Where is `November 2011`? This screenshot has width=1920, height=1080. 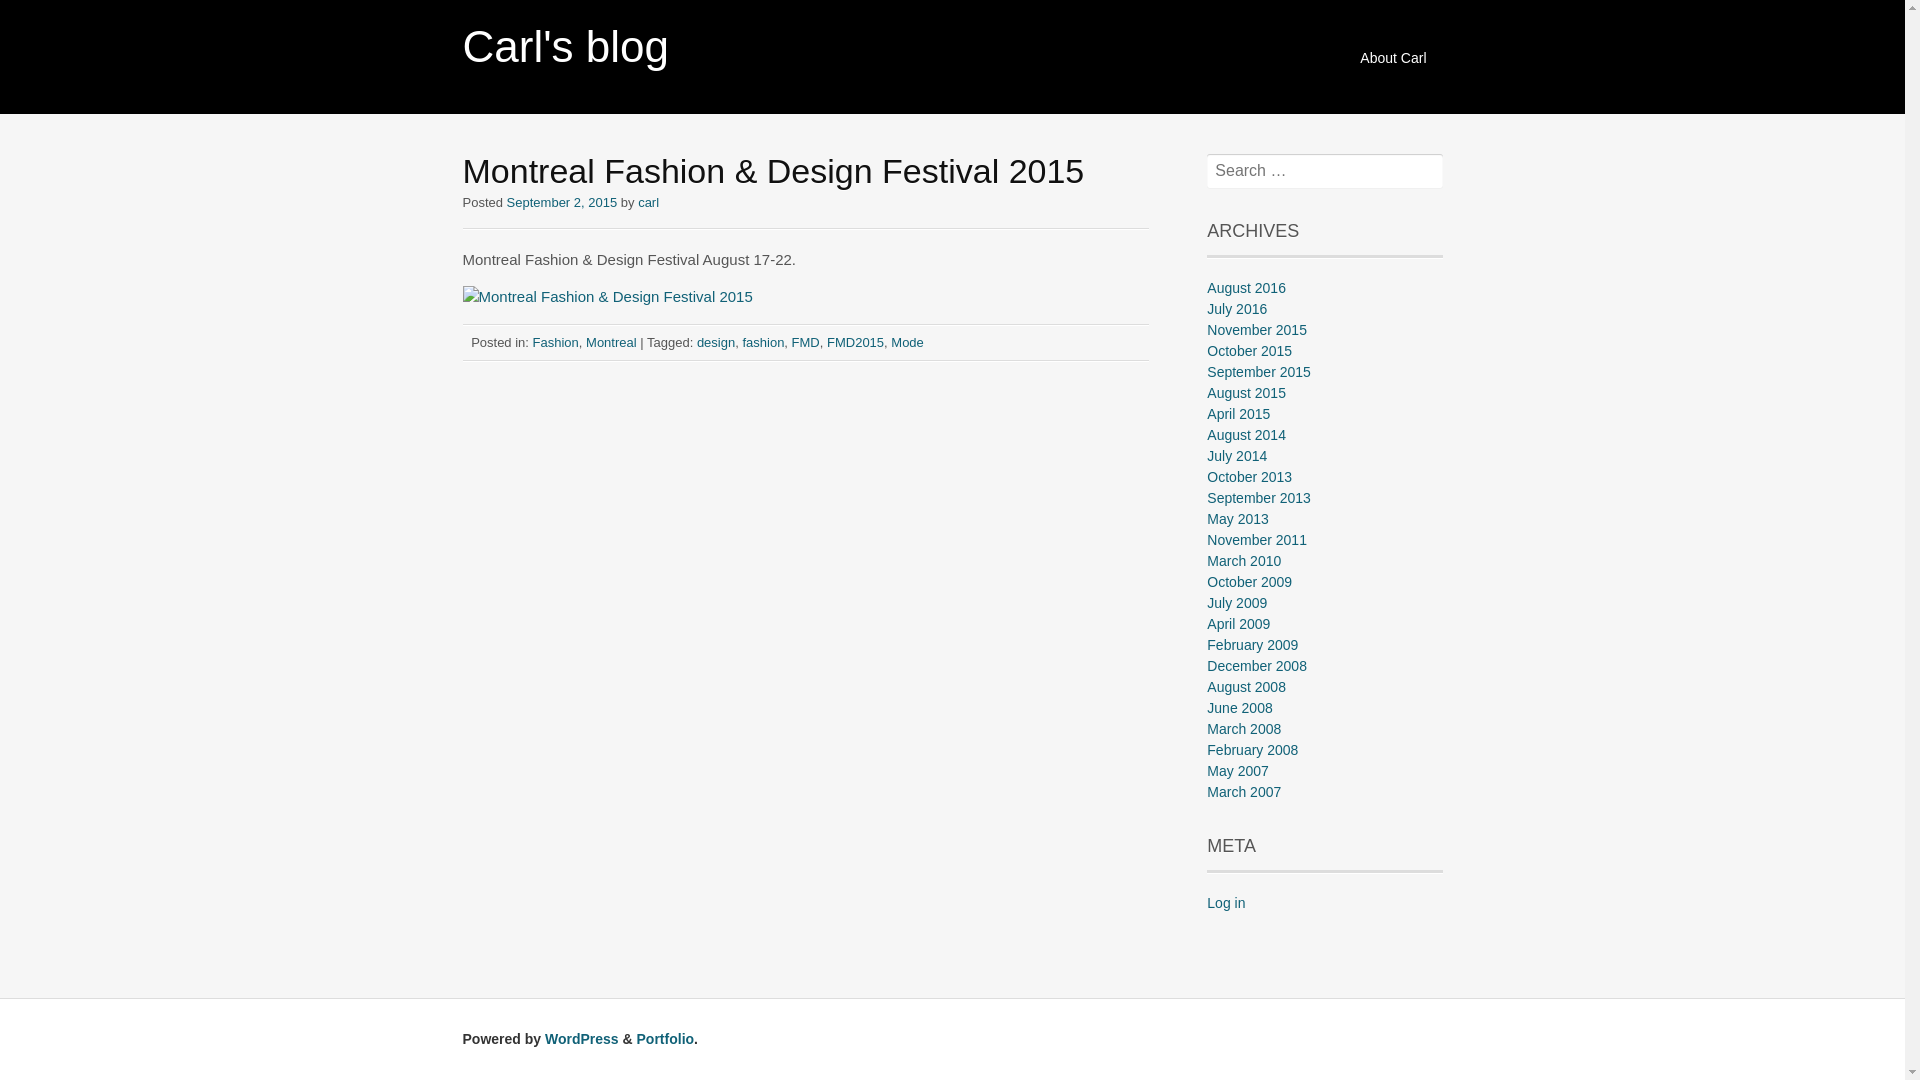 November 2011 is located at coordinates (1257, 540).